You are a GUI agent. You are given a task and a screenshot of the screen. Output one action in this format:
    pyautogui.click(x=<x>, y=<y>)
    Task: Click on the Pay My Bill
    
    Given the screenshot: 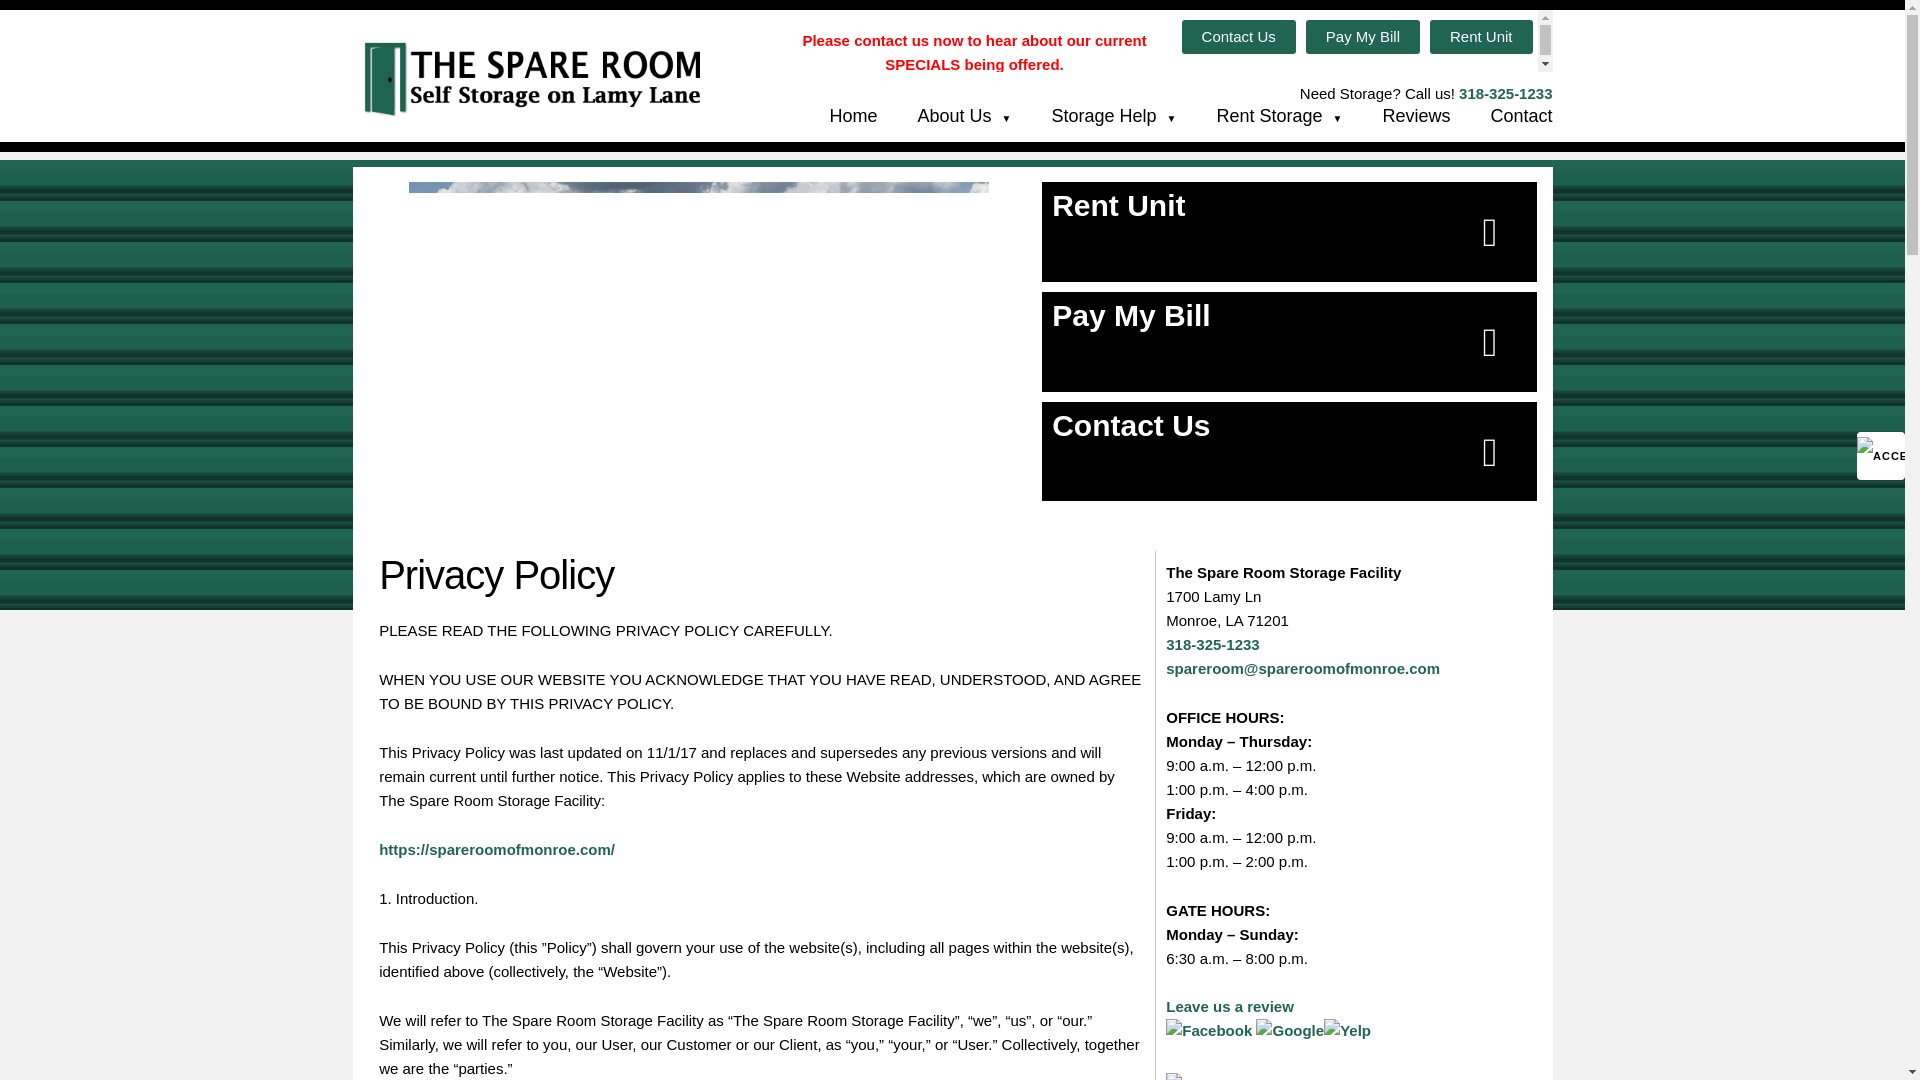 What is the action you would take?
    pyautogui.click(x=1362, y=37)
    